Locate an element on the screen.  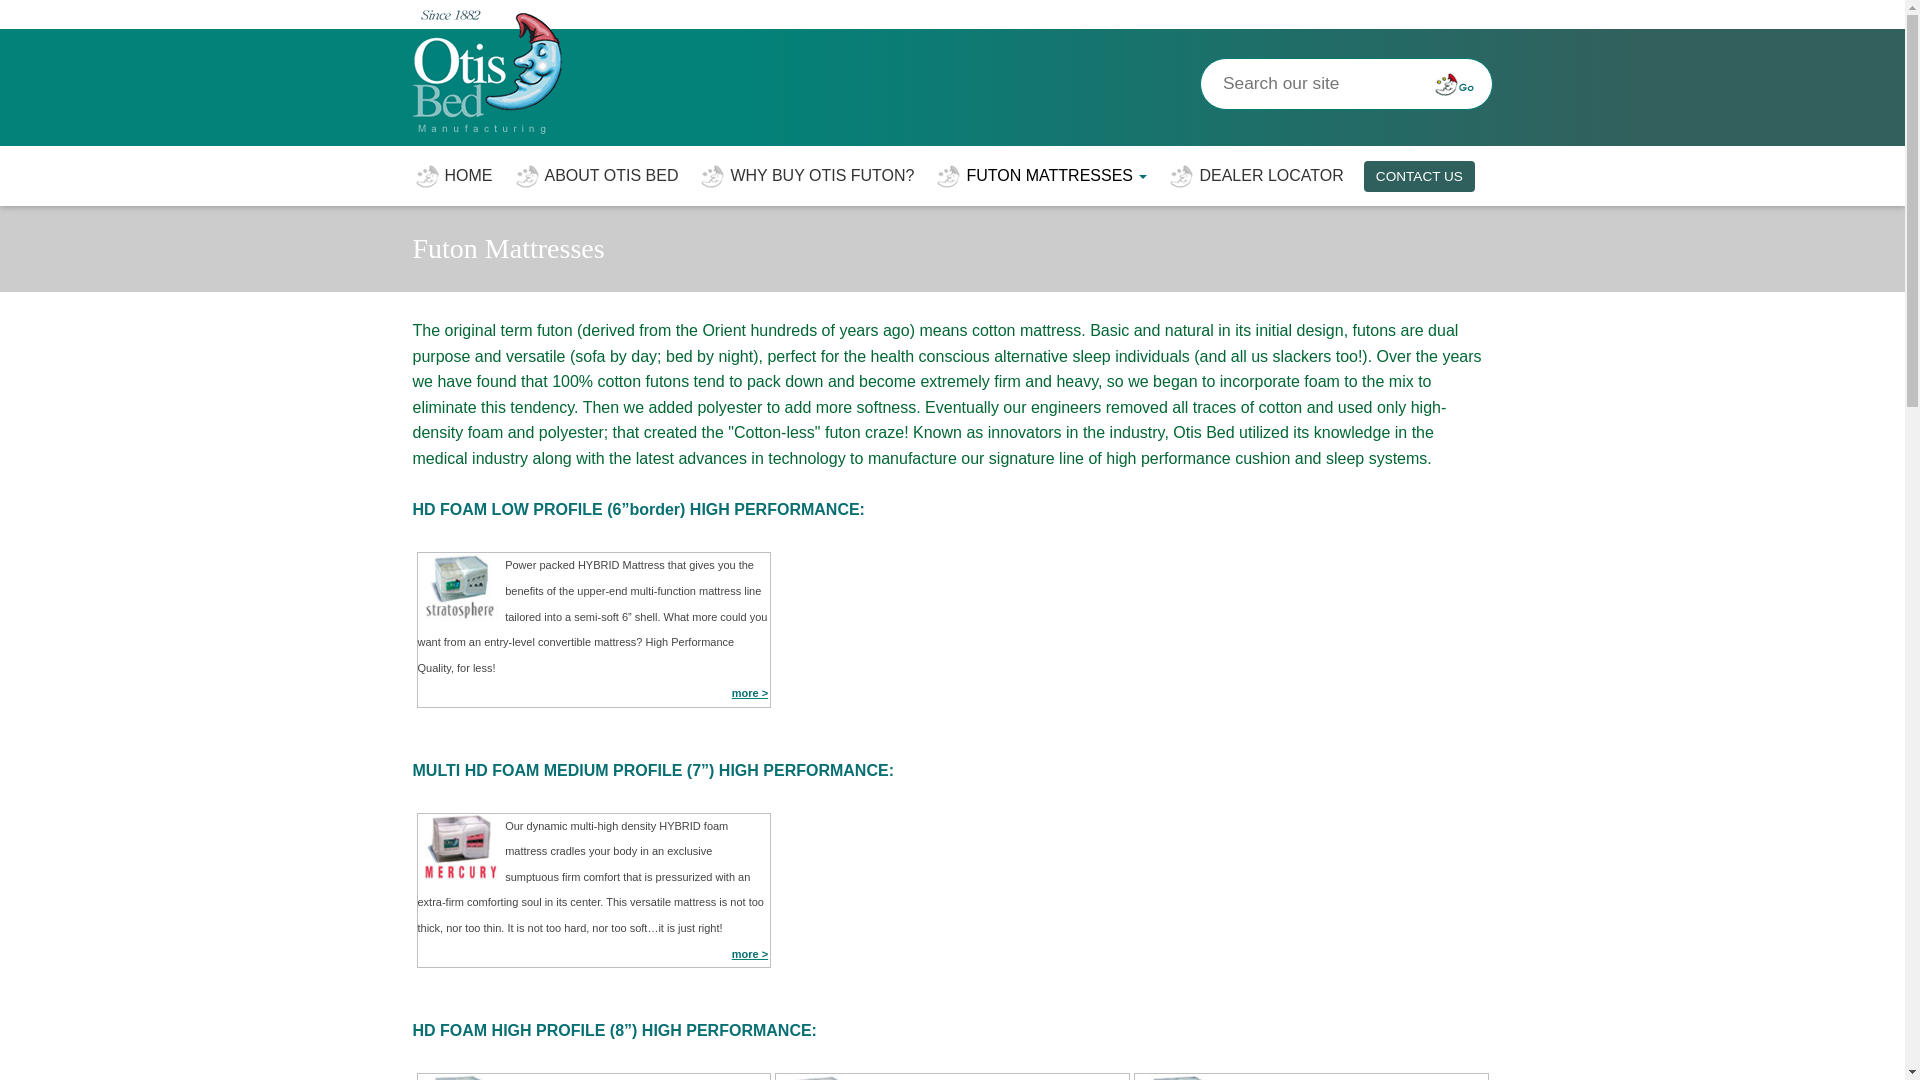
CONTACT US is located at coordinates (1418, 176).